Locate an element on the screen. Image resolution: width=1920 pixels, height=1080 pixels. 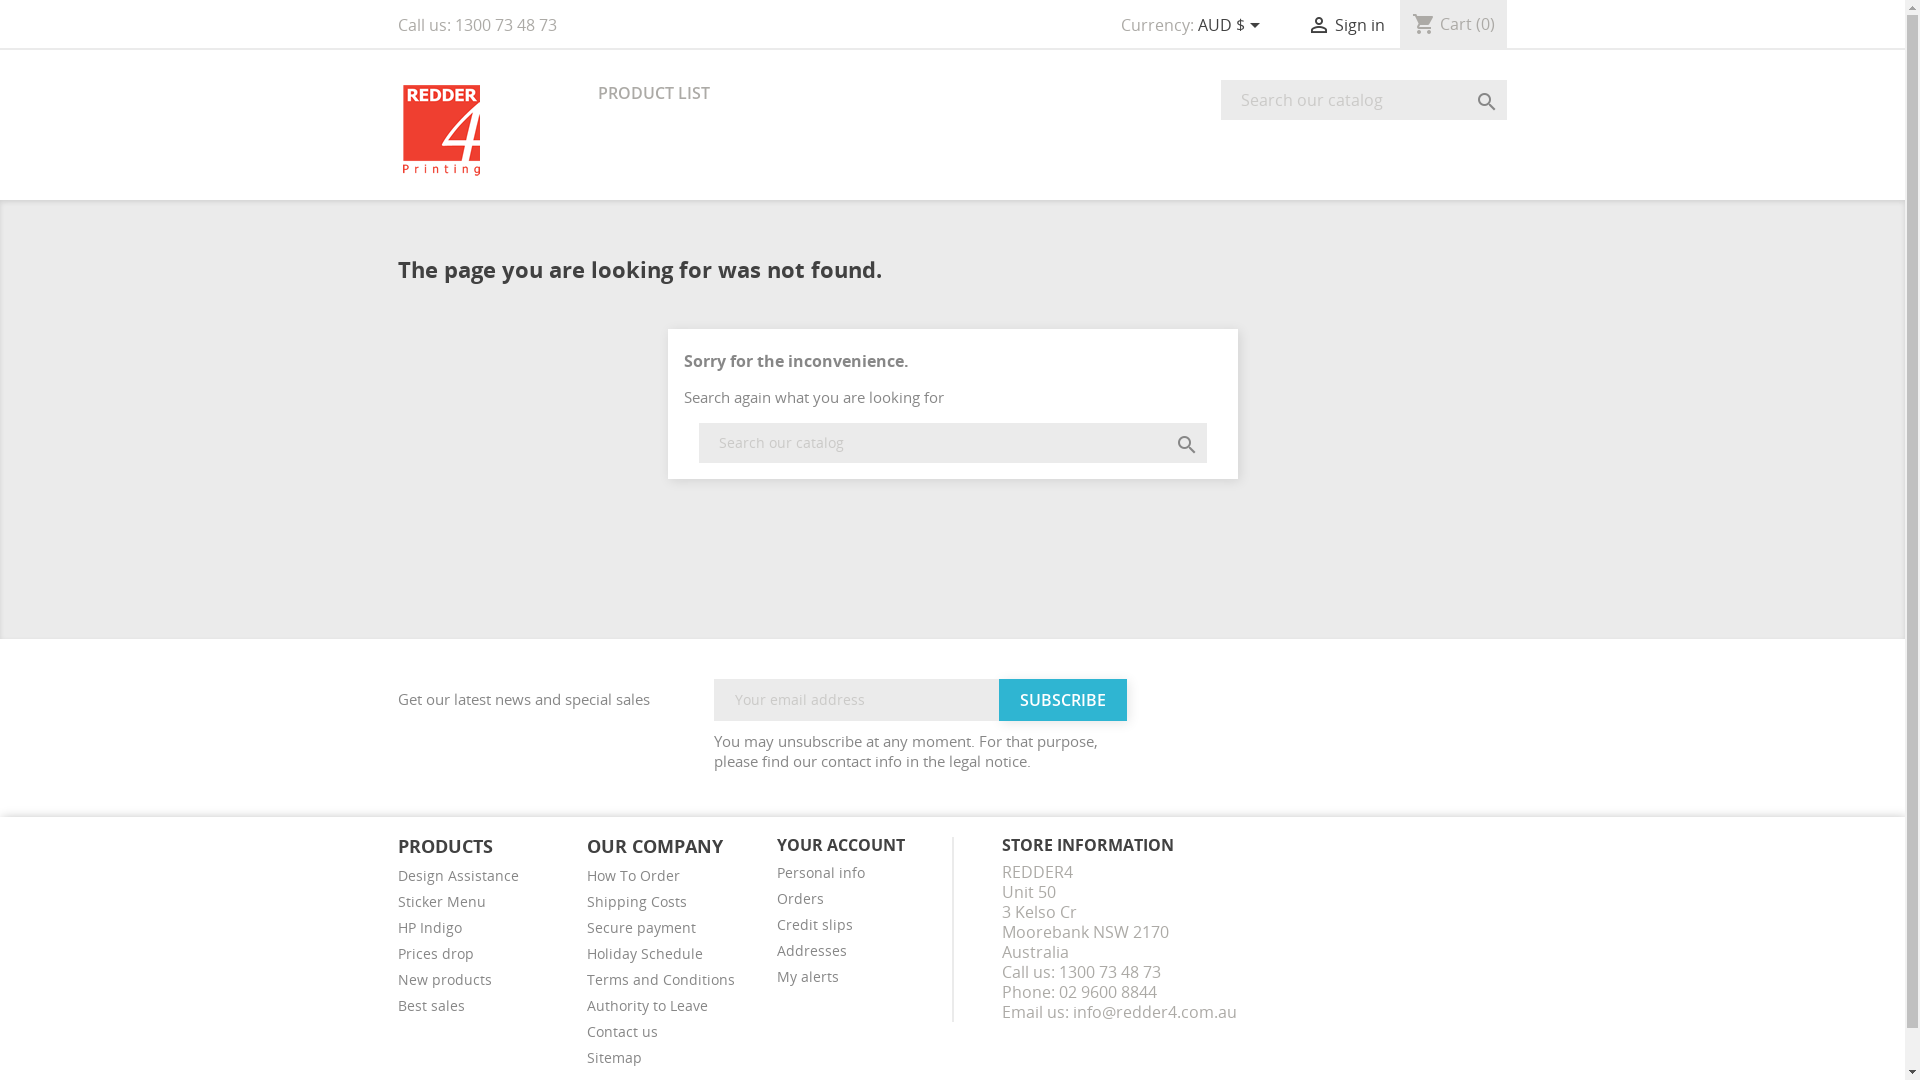
YOUR ACCOUNT is located at coordinates (841, 845).